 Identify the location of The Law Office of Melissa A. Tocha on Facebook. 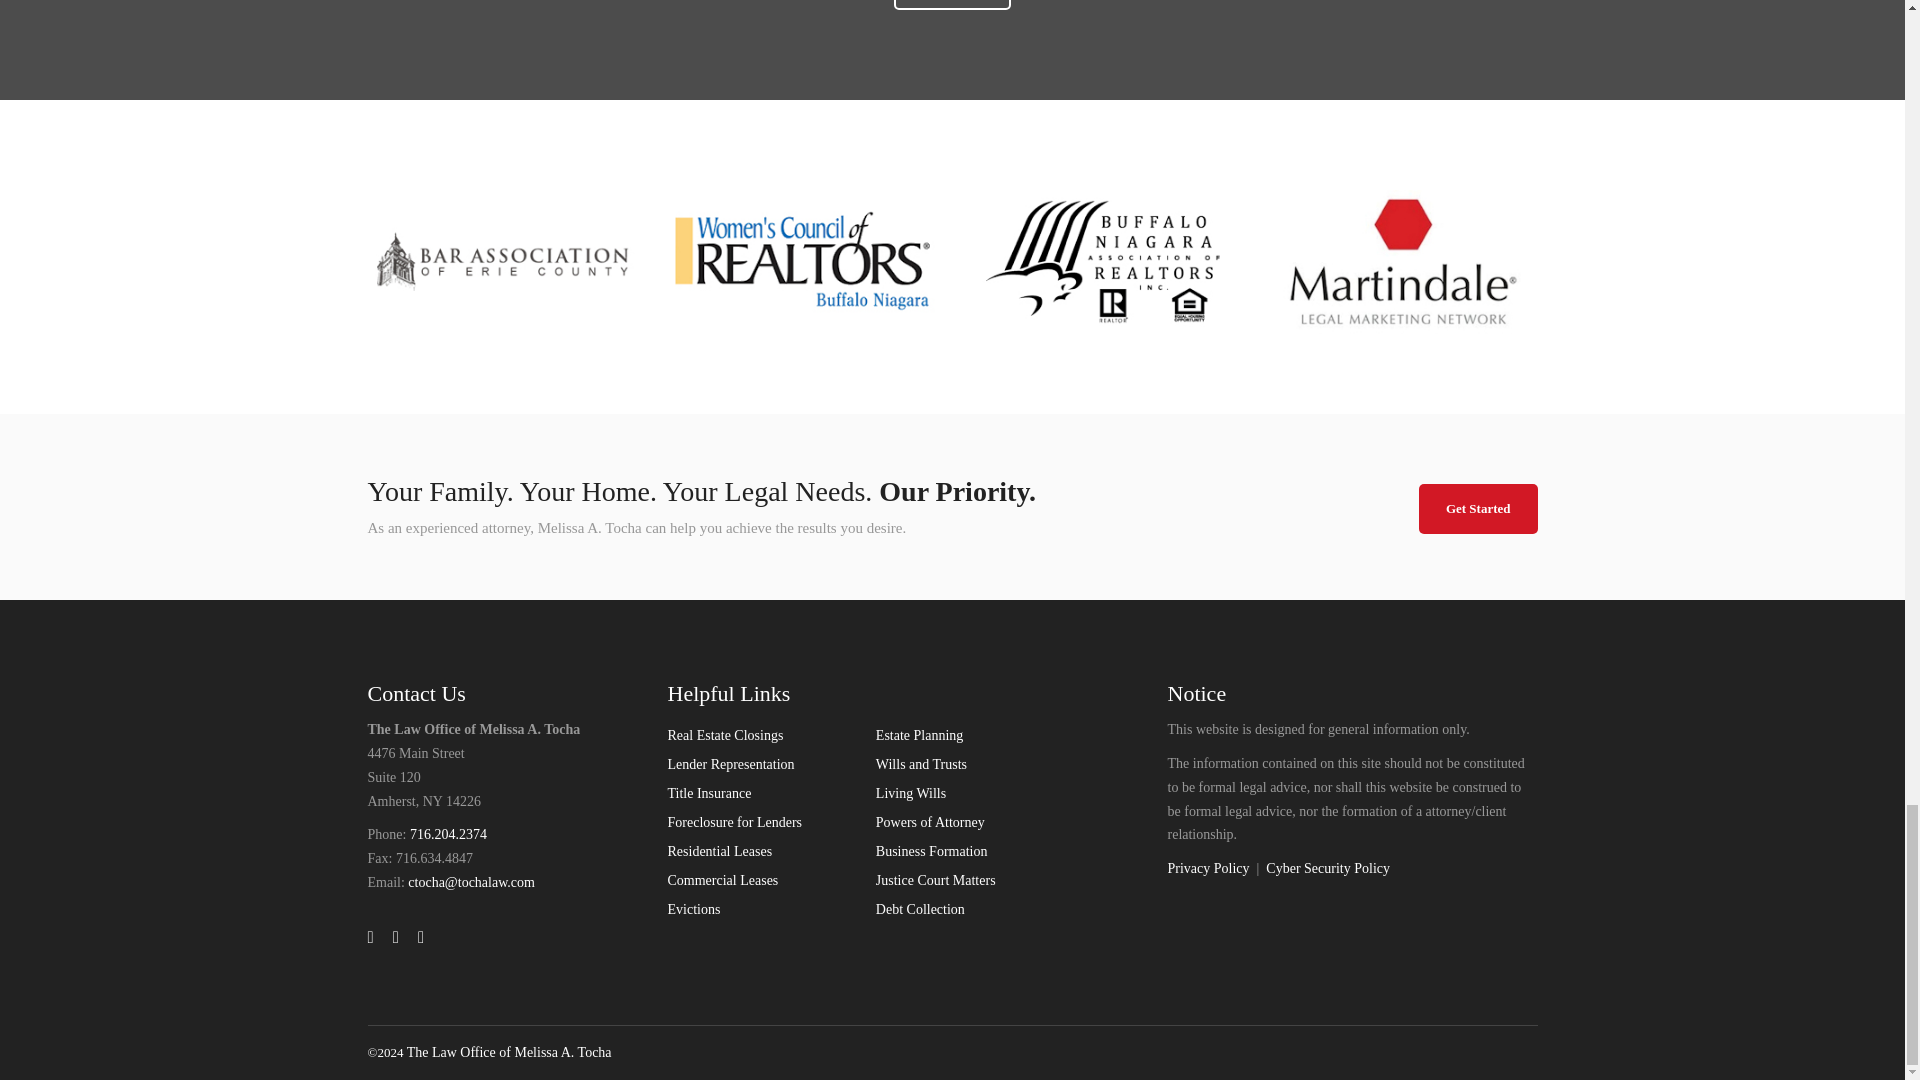
(371, 937).